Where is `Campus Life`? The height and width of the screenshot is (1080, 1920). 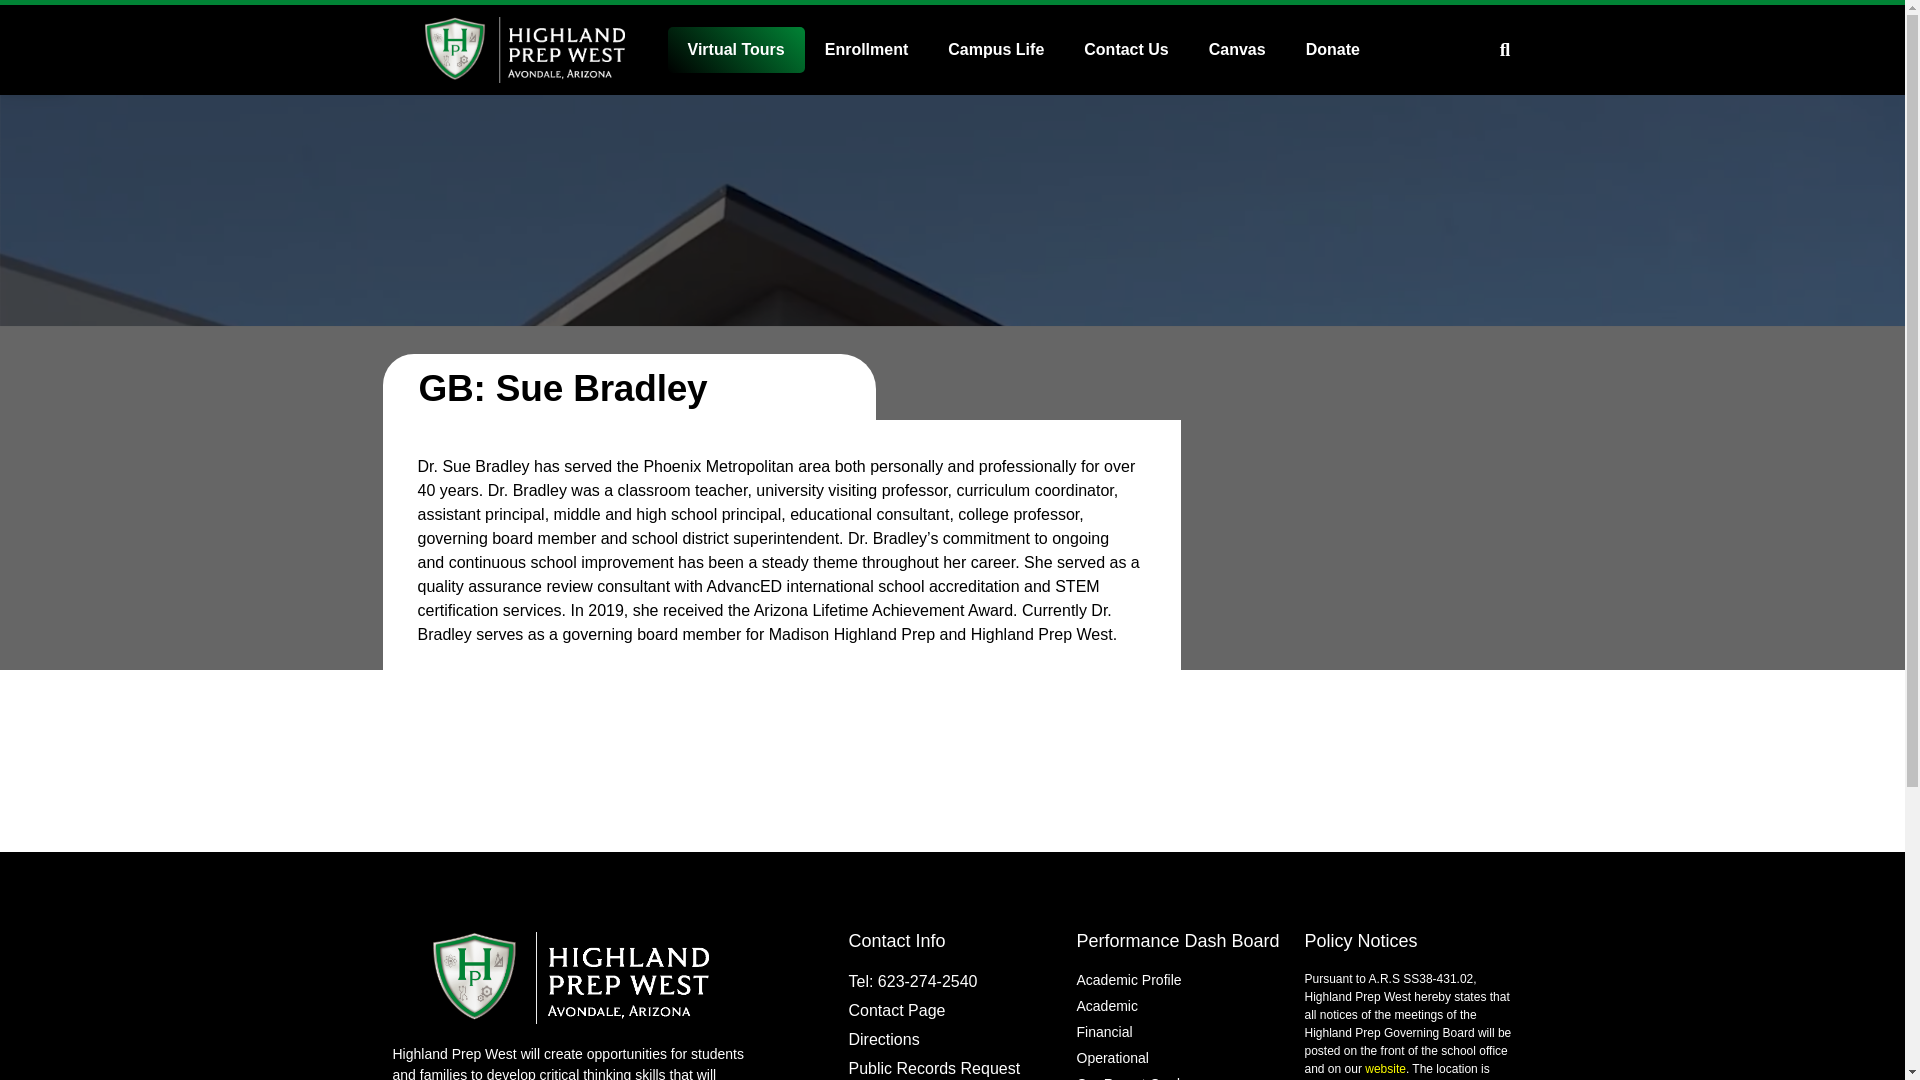 Campus Life is located at coordinates (995, 50).